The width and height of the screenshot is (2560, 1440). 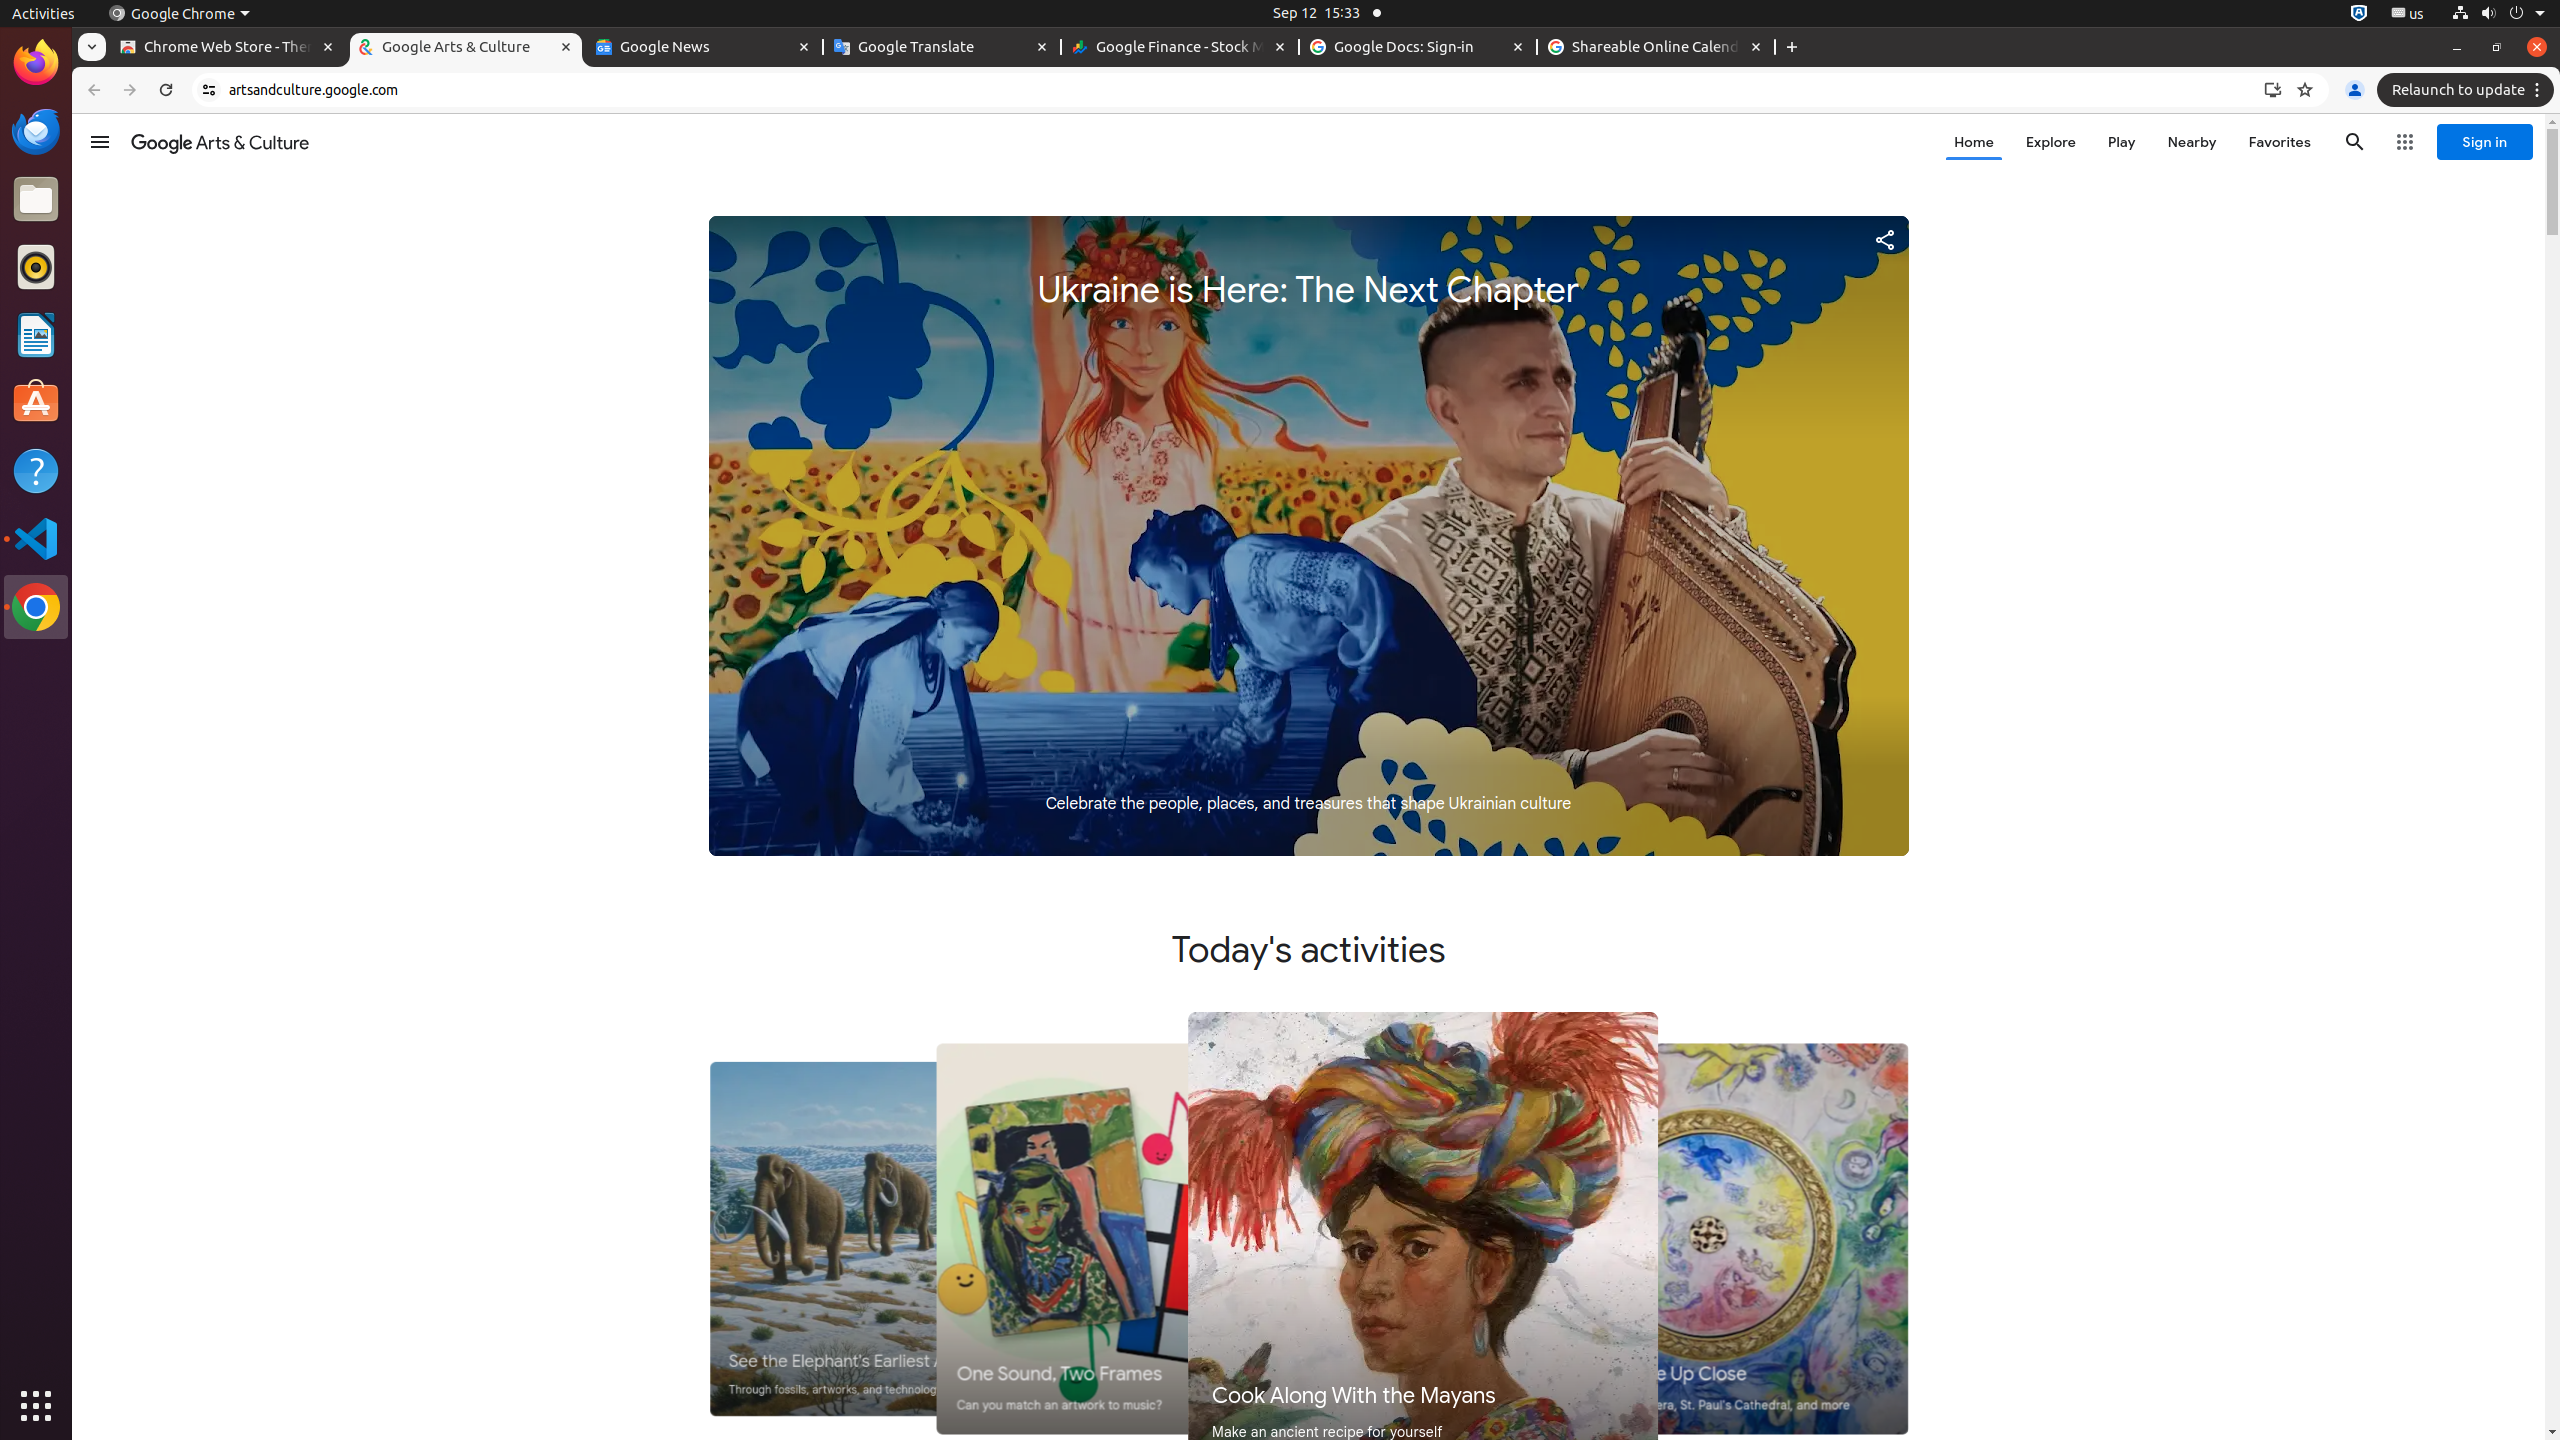 What do you see at coordinates (942, 48) in the screenshot?
I see `Google Translate - Memory usage - 64.0 MB` at bounding box center [942, 48].